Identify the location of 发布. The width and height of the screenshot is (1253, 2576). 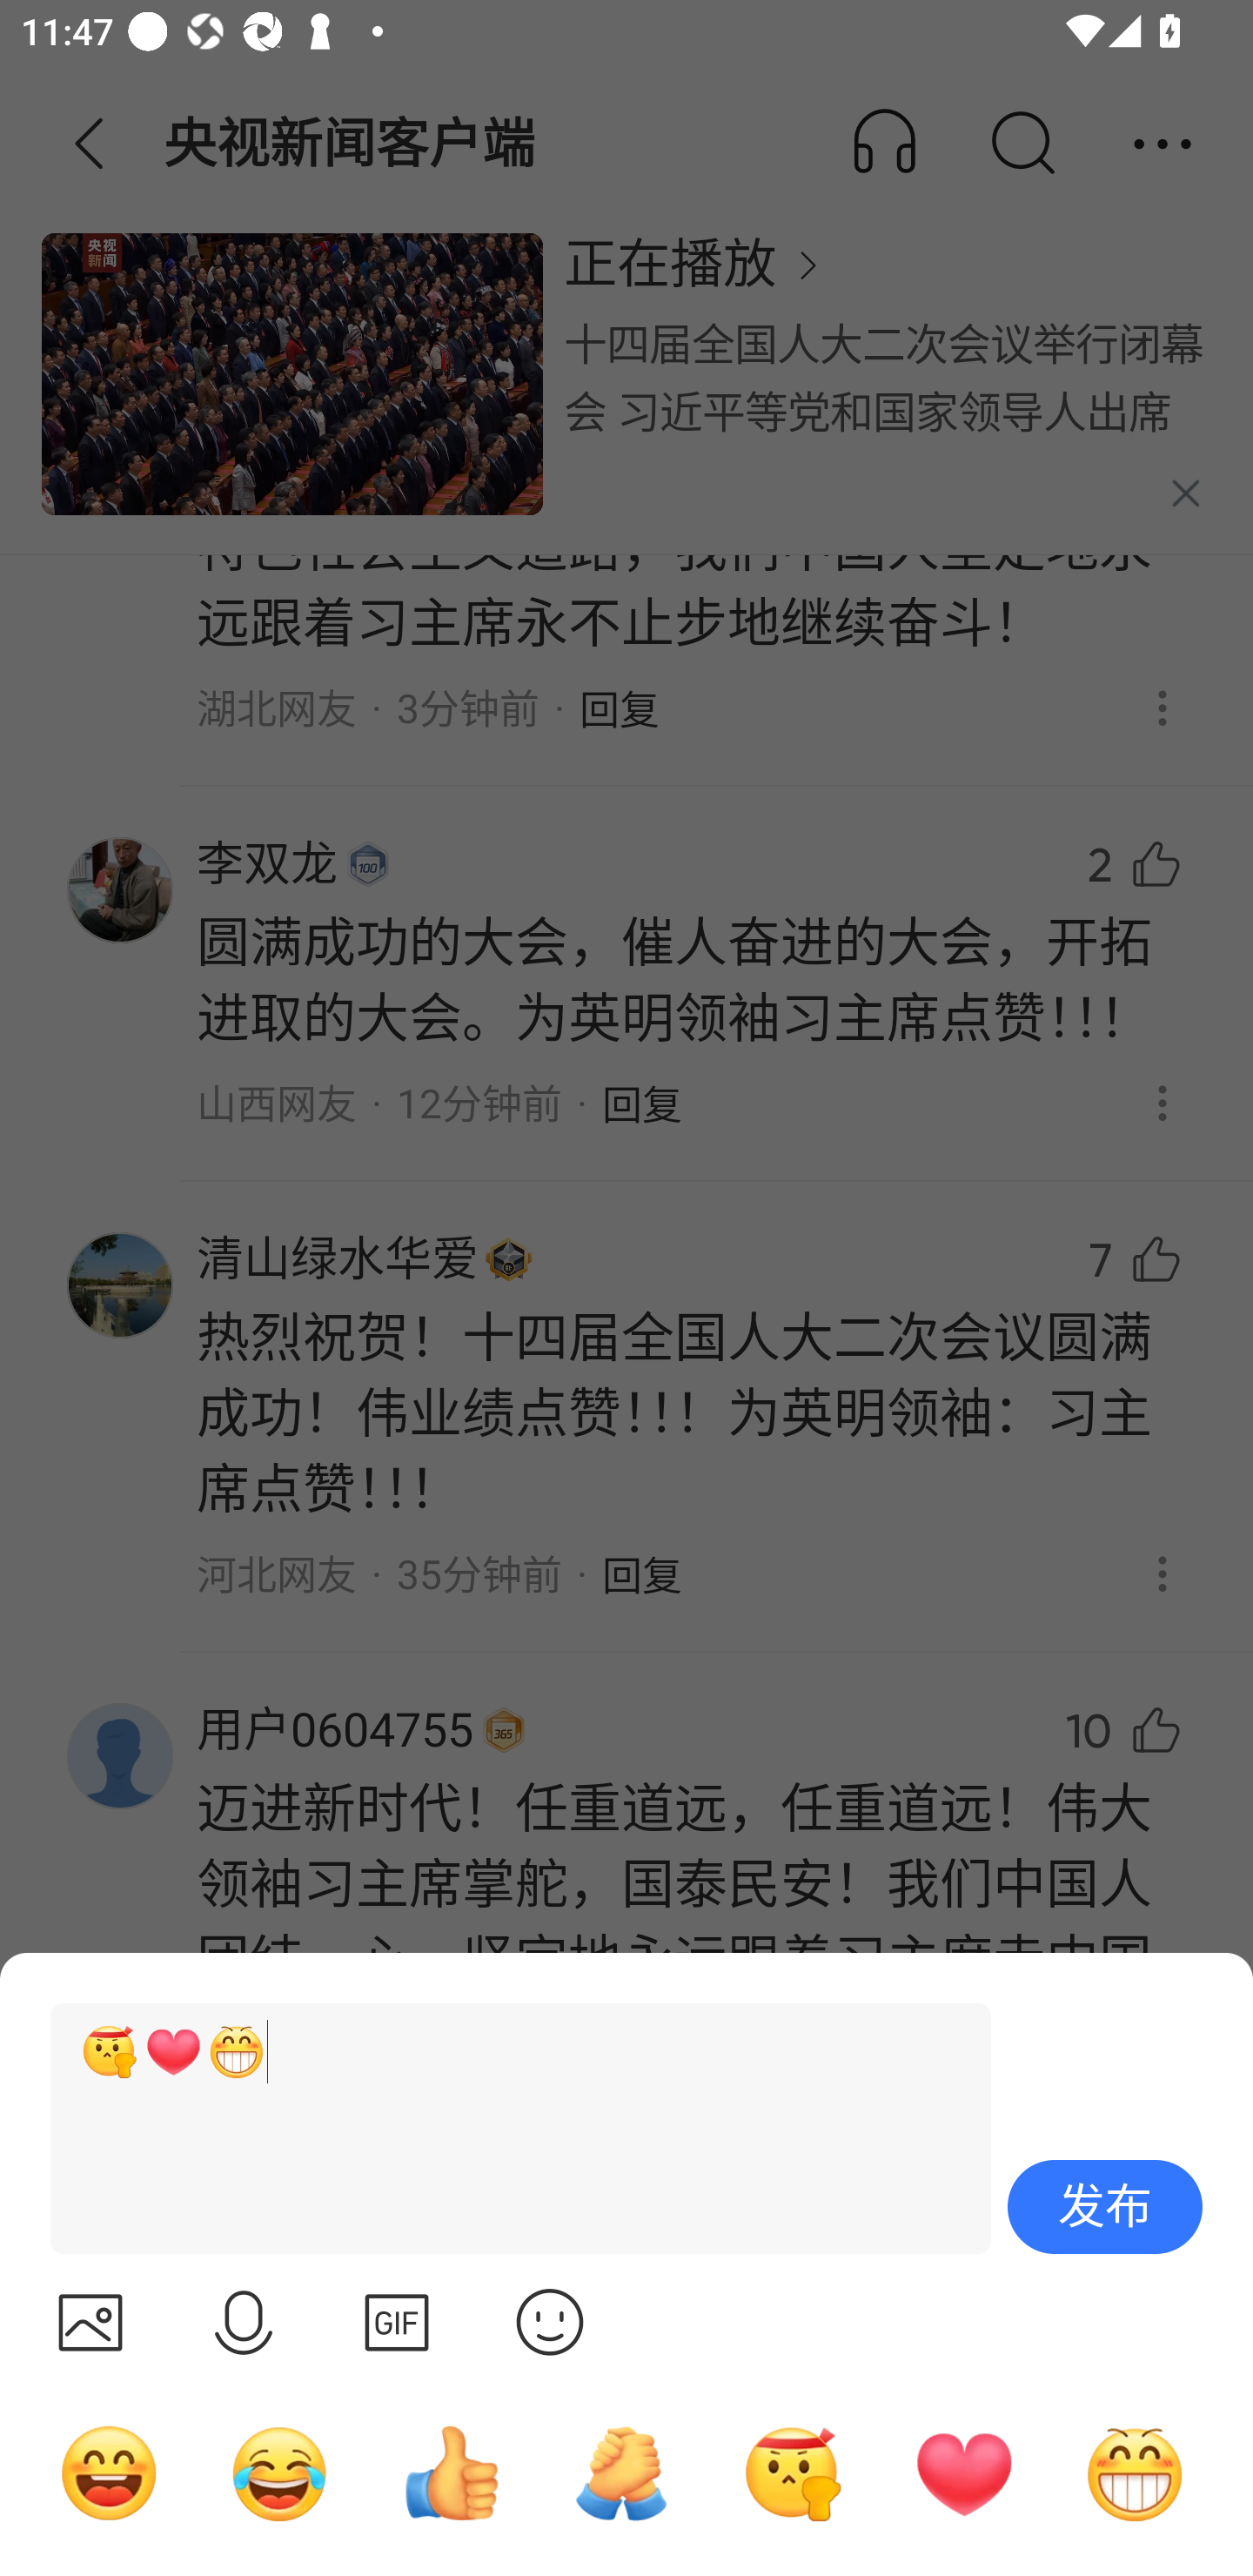
(1105, 2207).